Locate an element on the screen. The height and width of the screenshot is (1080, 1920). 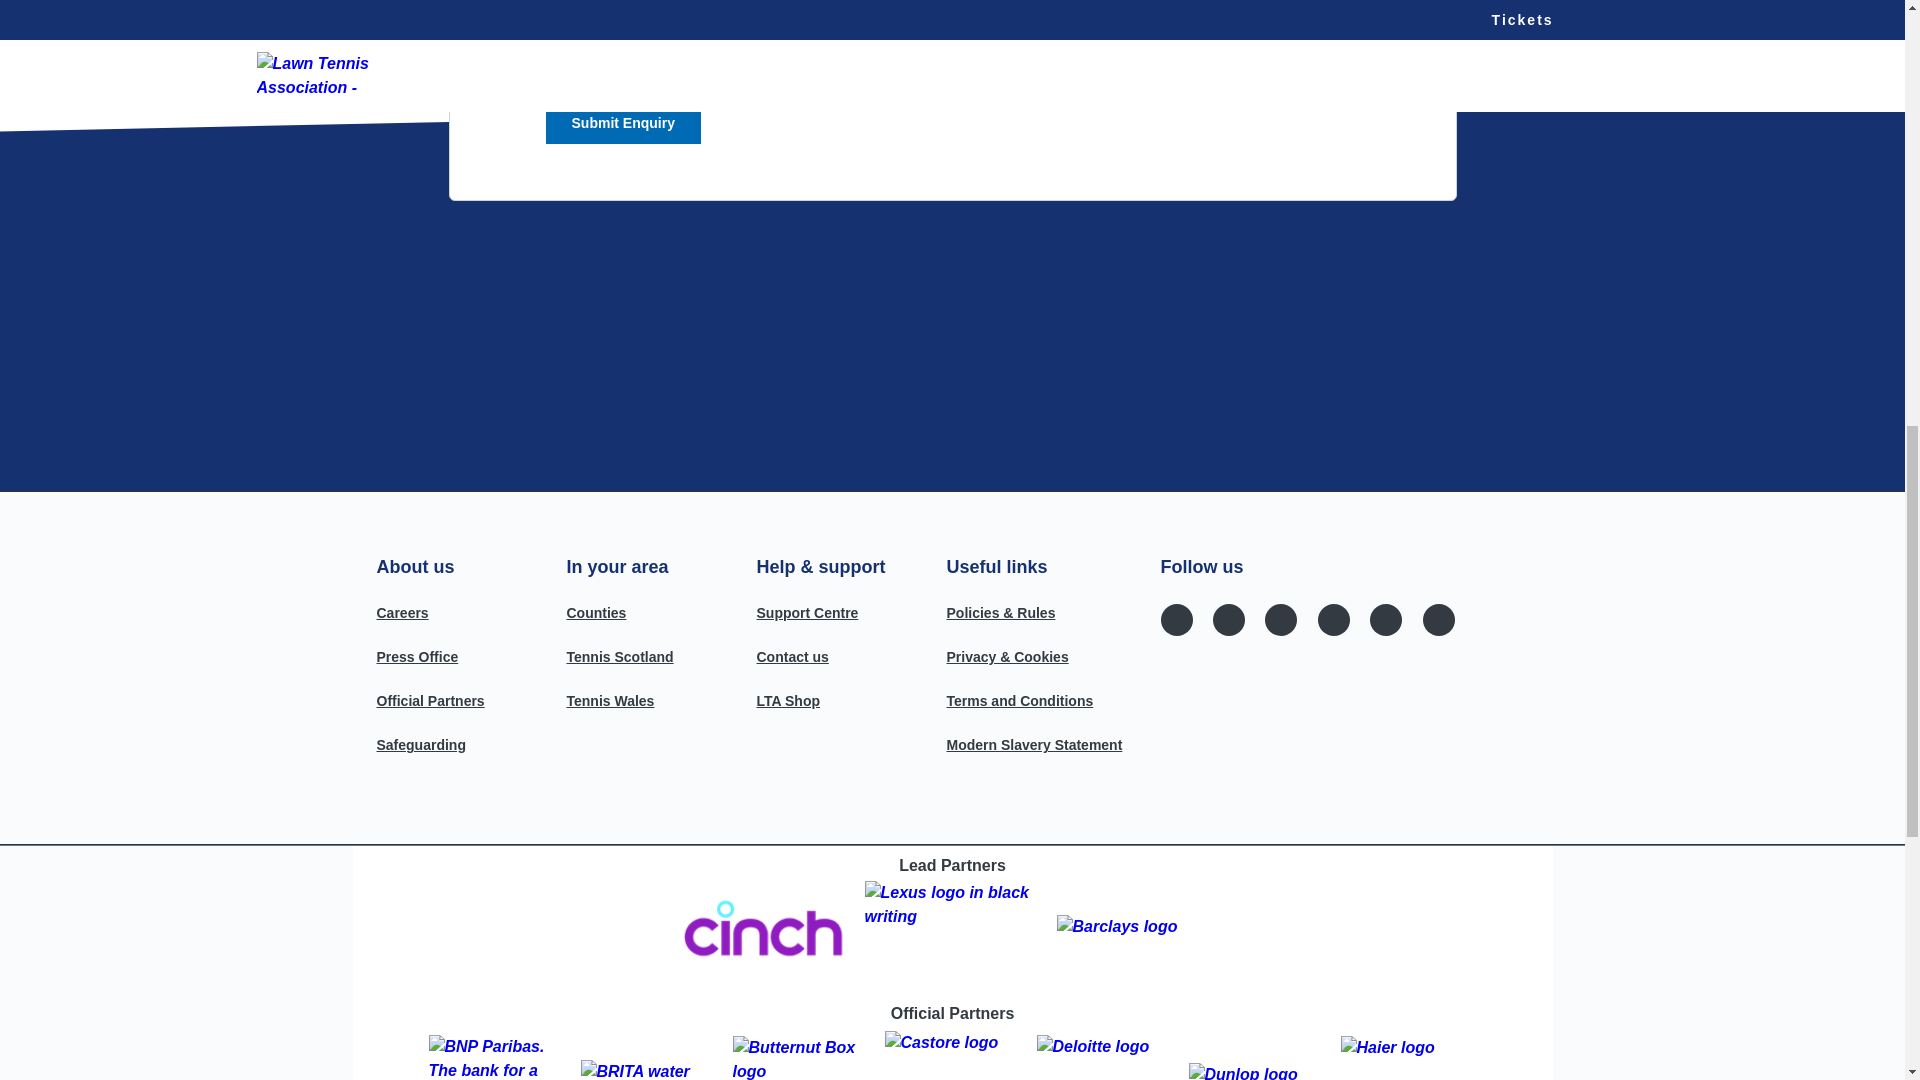
BNP Paribas is located at coordinates (496, 1055).